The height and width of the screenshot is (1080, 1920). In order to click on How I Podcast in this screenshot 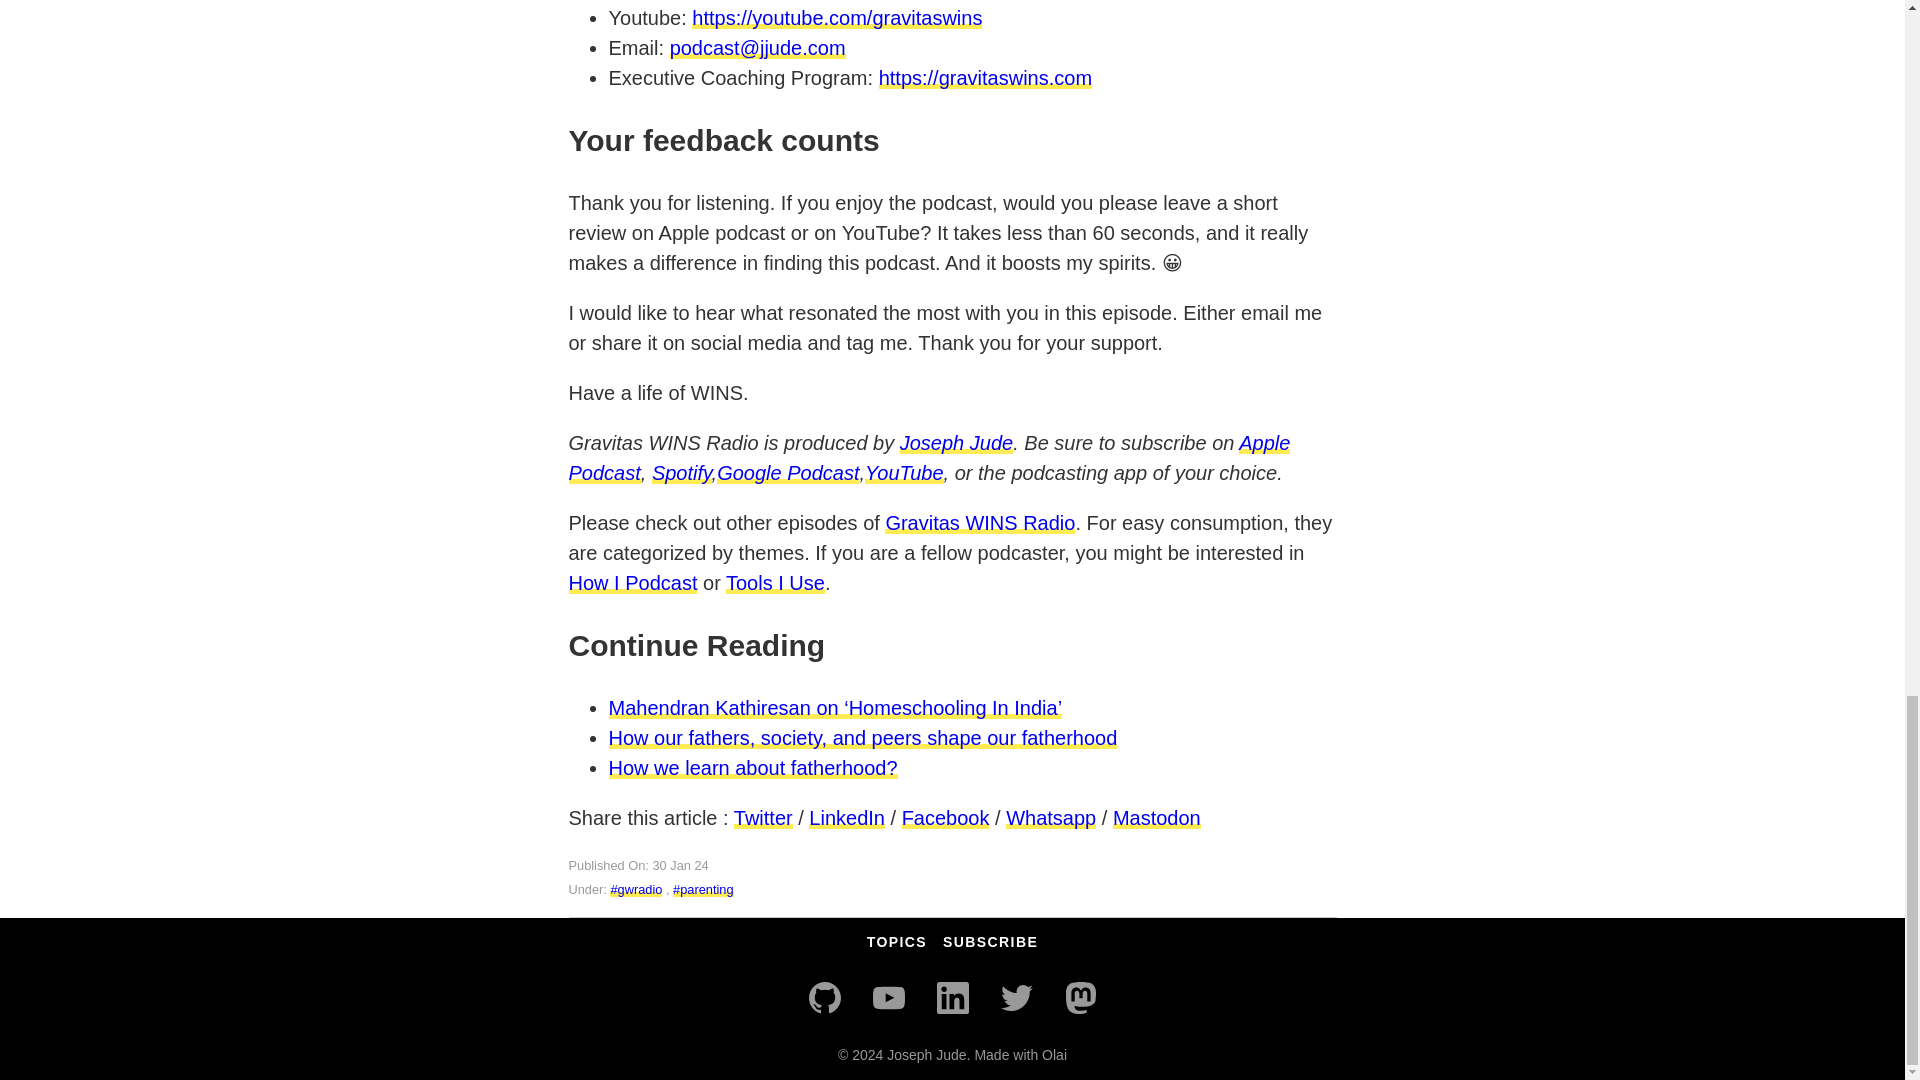, I will do `click(632, 583)`.